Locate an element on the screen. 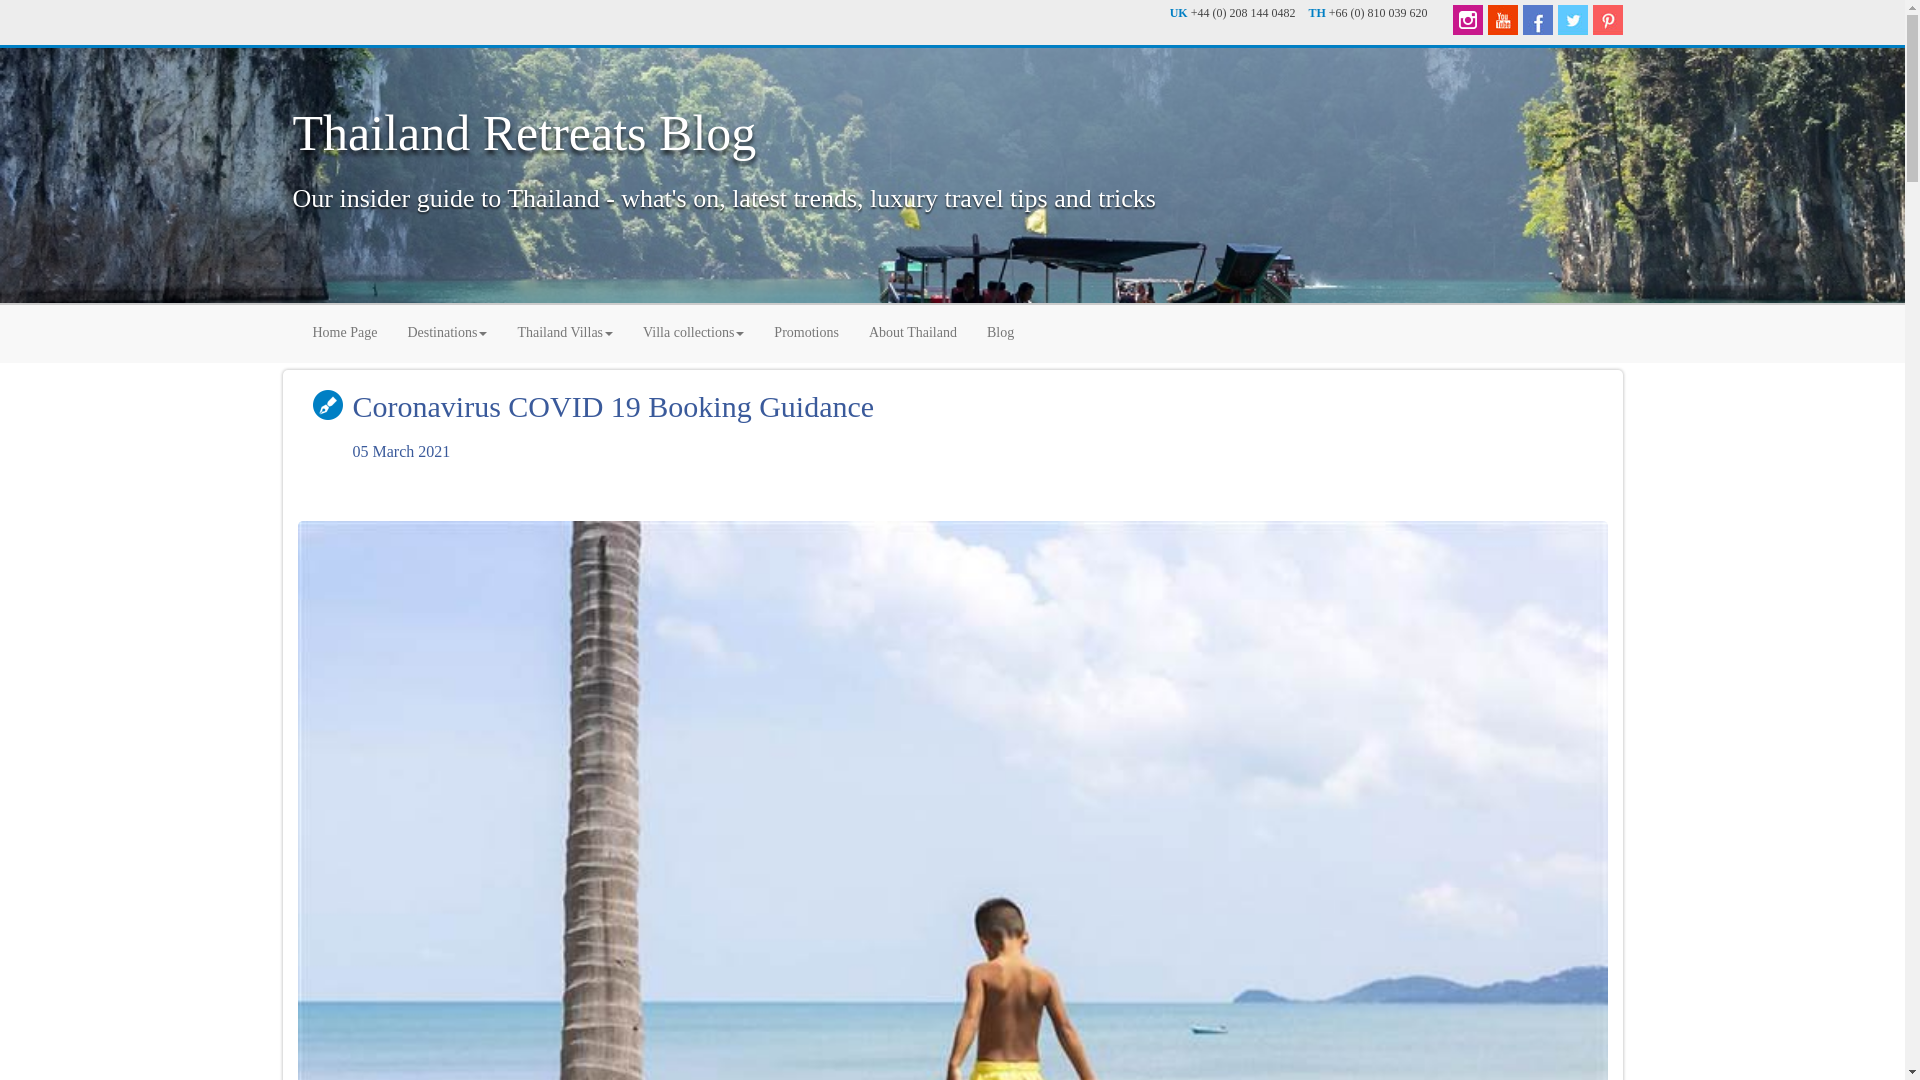 The height and width of the screenshot is (1080, 1920). Destinations is located at coordinates (446, 330).